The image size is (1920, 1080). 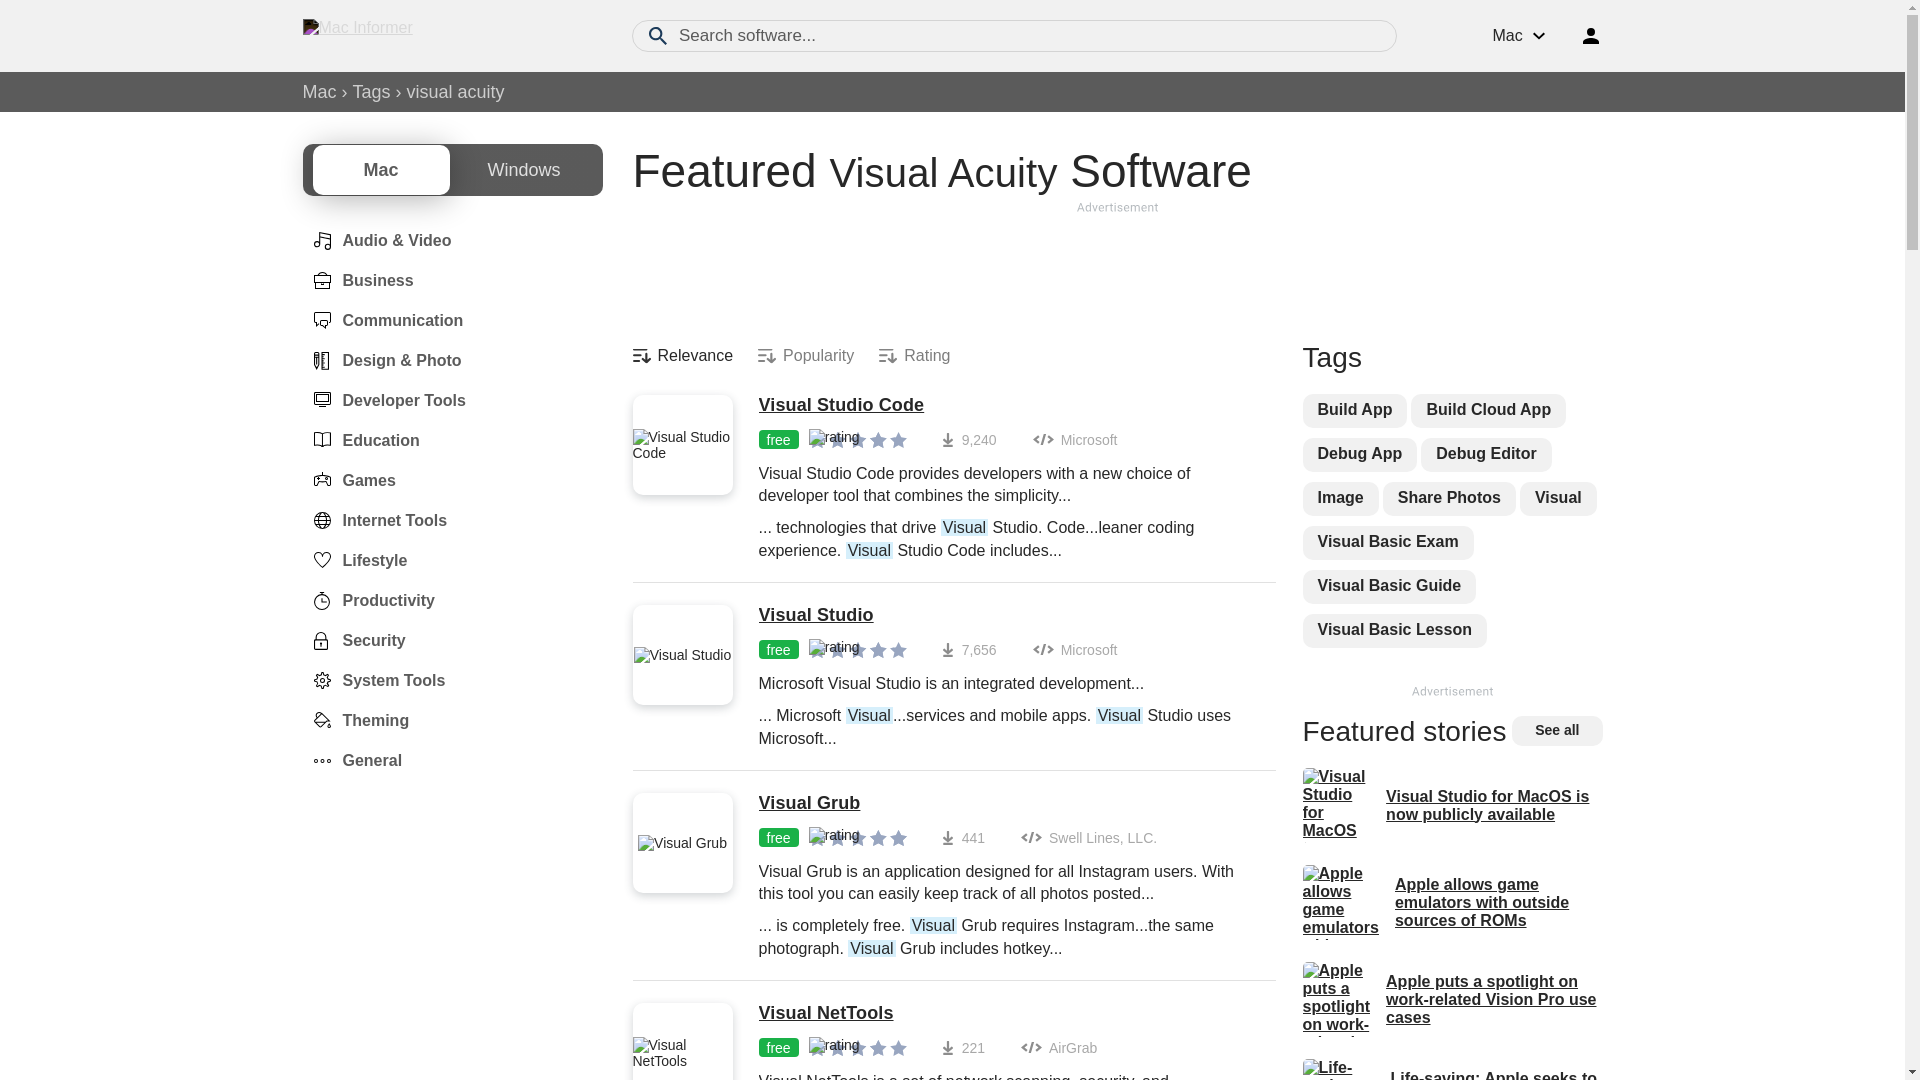 I want to click on Visual Studio, so click(x=1006, y=616).